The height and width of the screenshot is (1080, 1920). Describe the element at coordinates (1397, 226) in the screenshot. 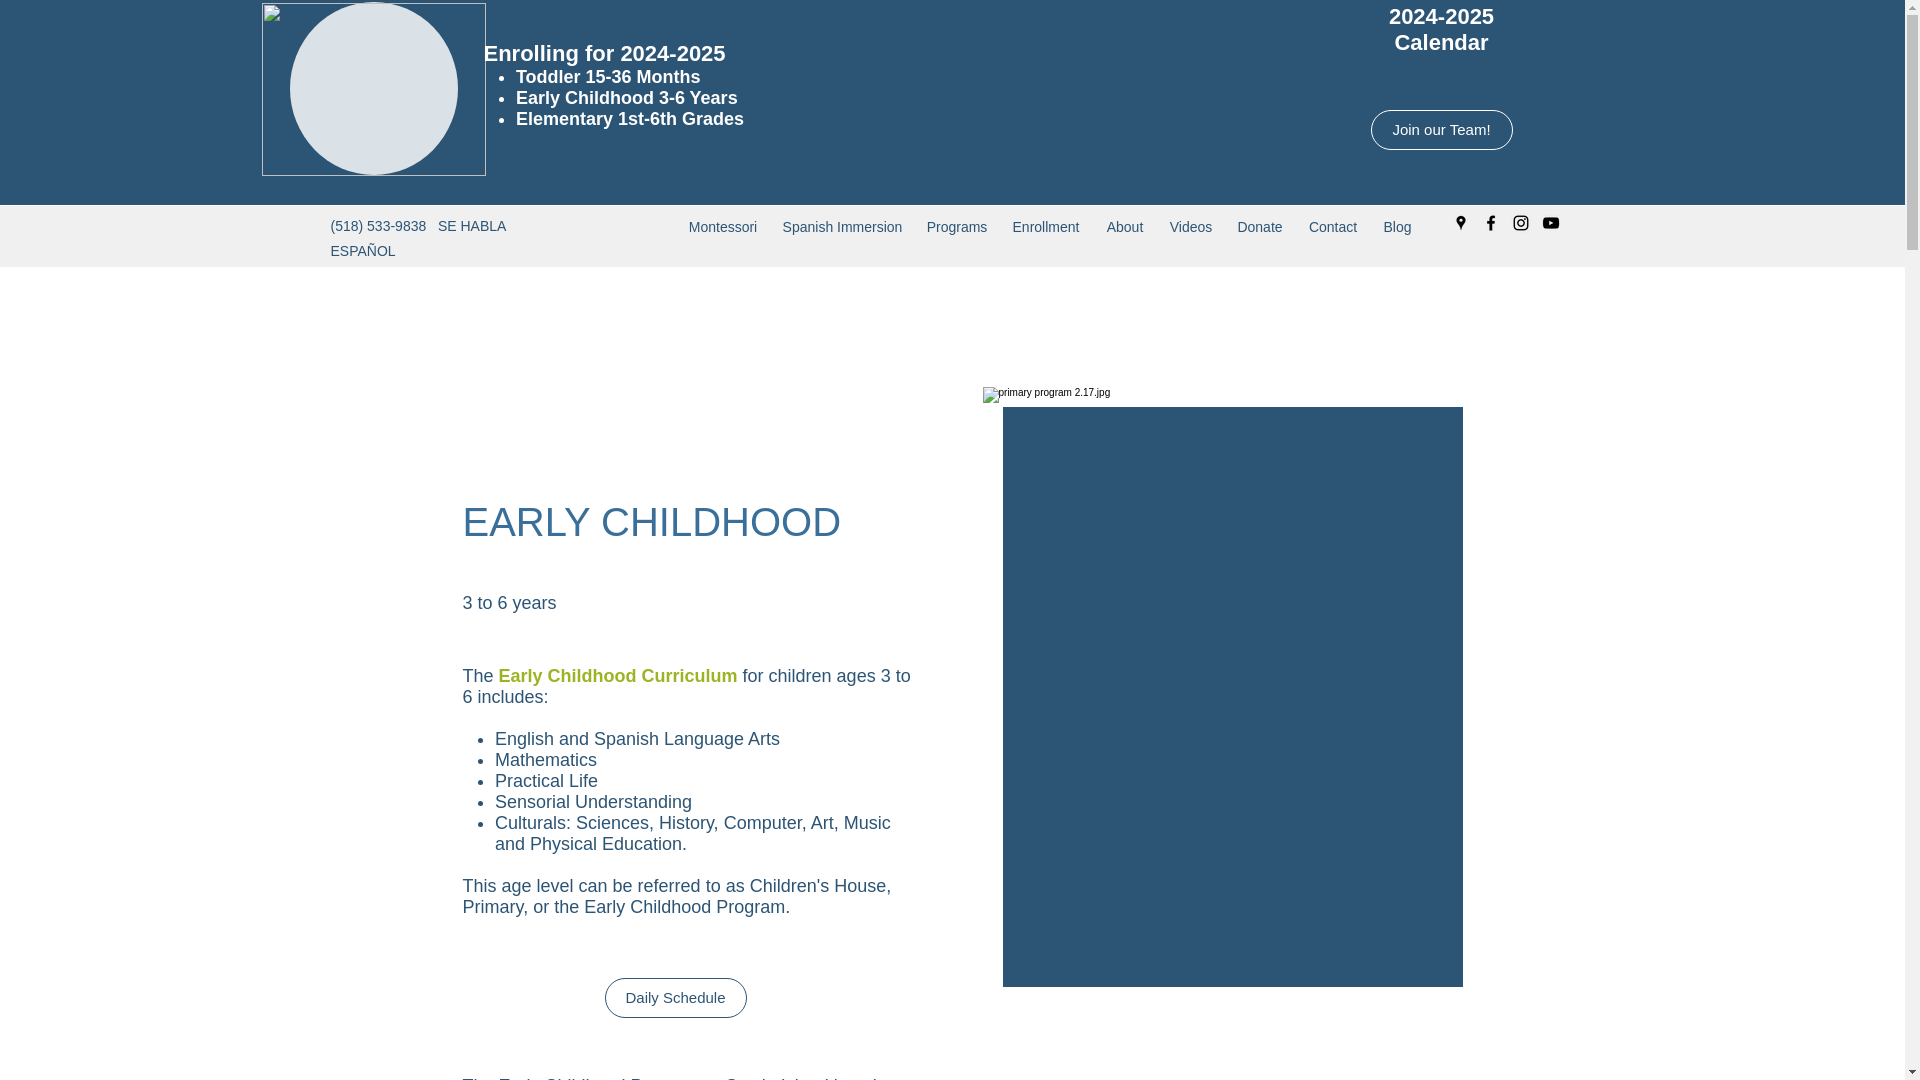

I see `Blog` at that location.